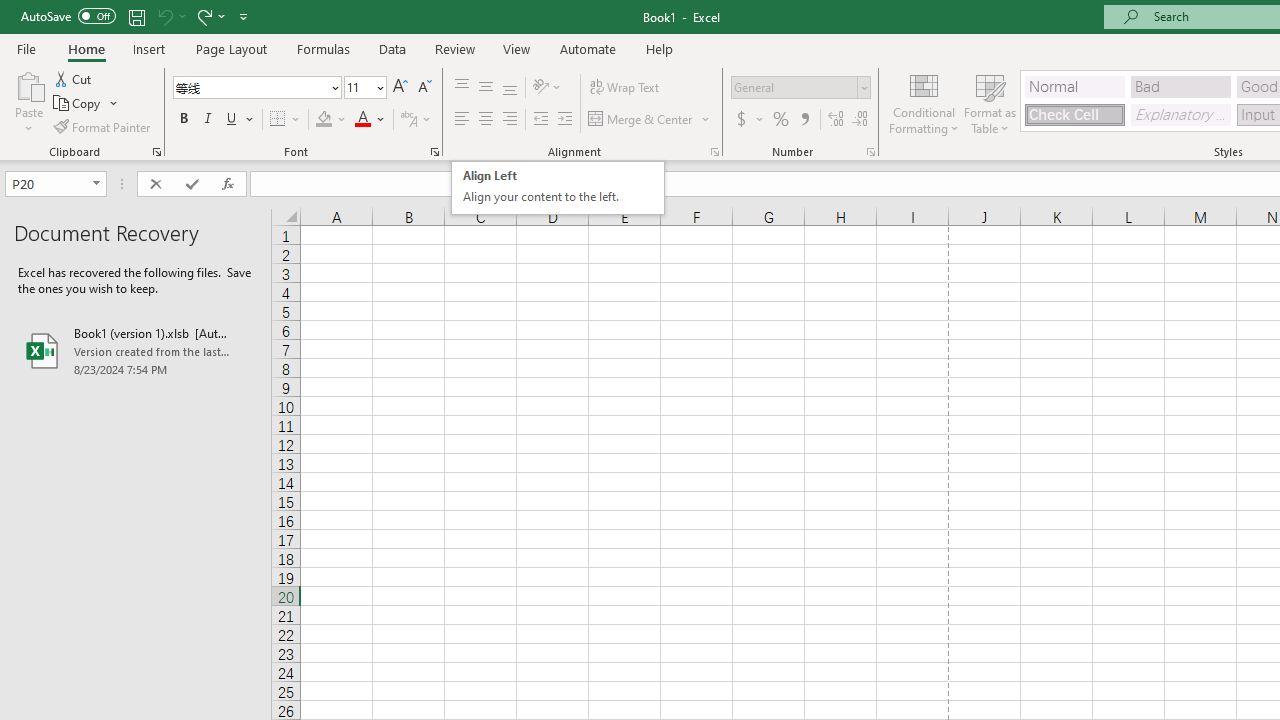  What do you see at coordinates (870, 152) in the screenshot?
I see `Format Cell Number` at bounding box center [870, 152].